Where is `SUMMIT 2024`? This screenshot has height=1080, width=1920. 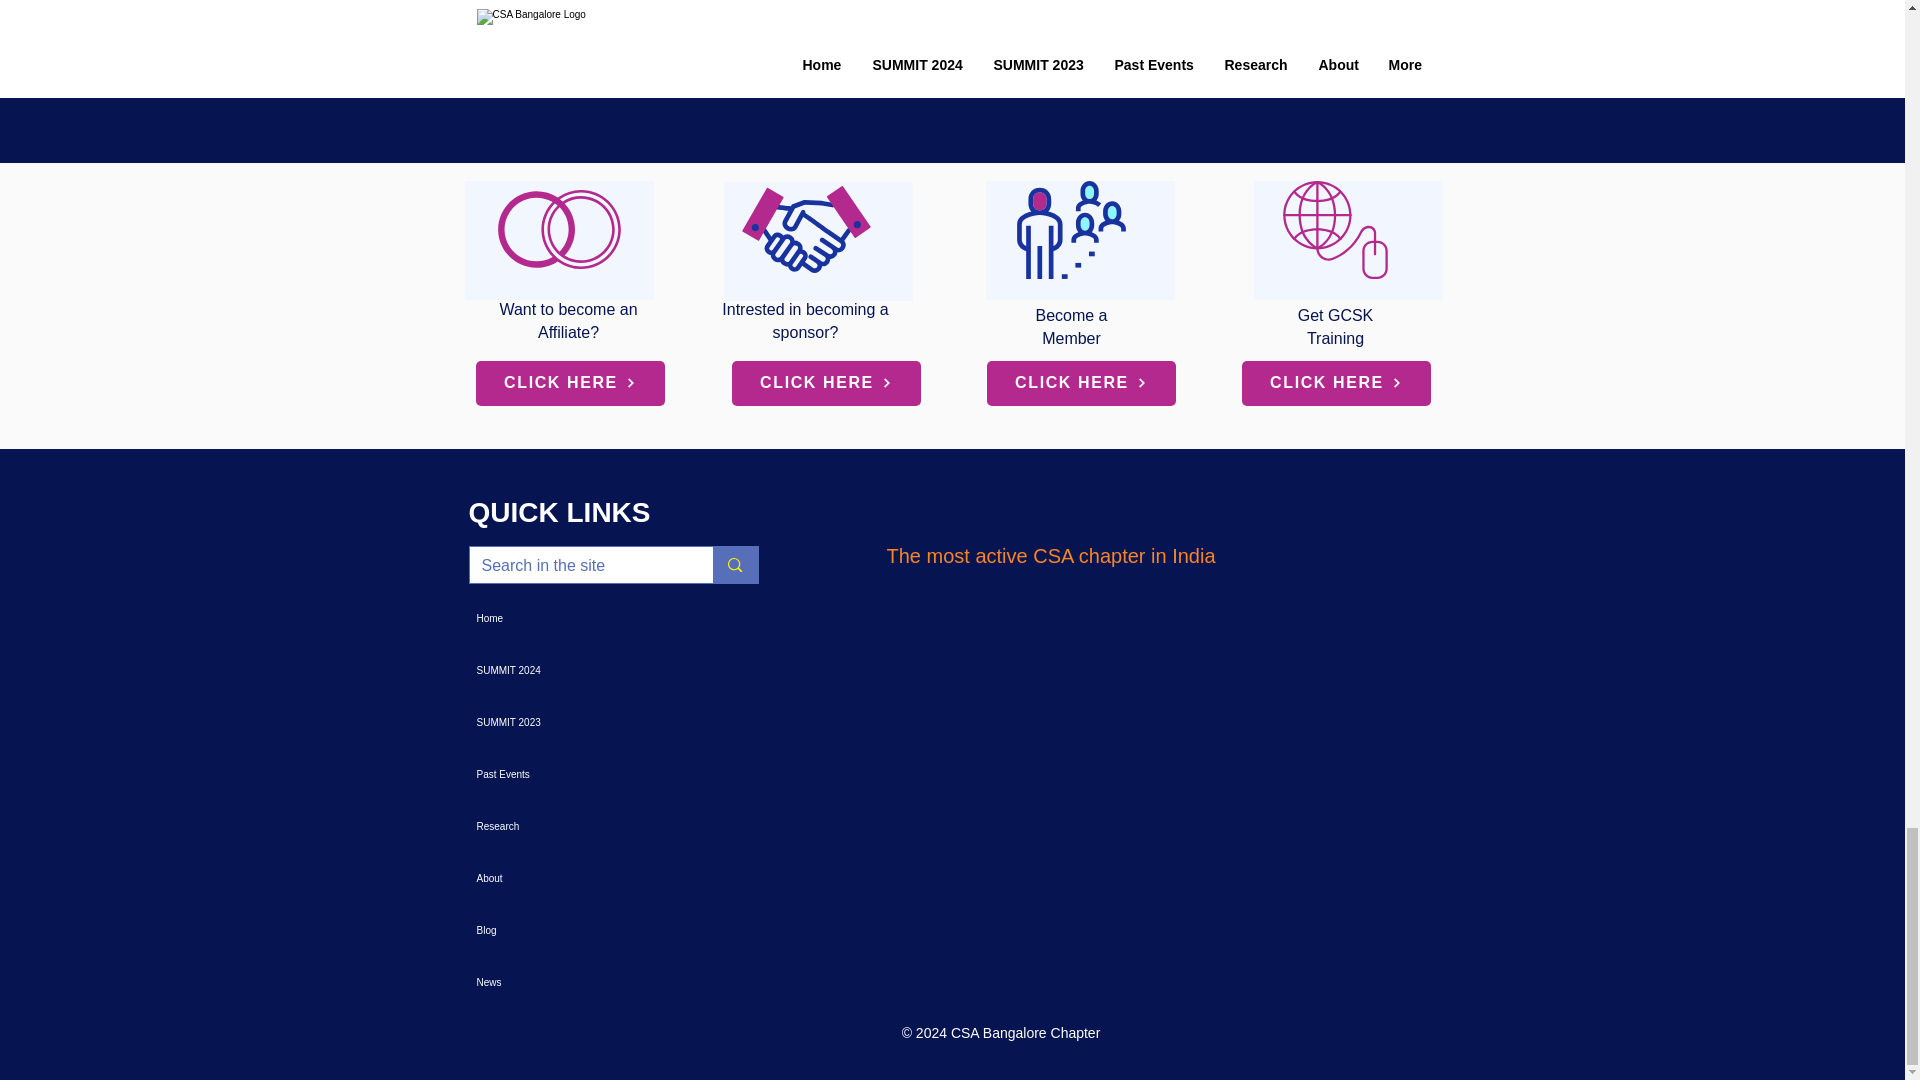 SUMMIT 2024 is located at coordinates (570, 670).